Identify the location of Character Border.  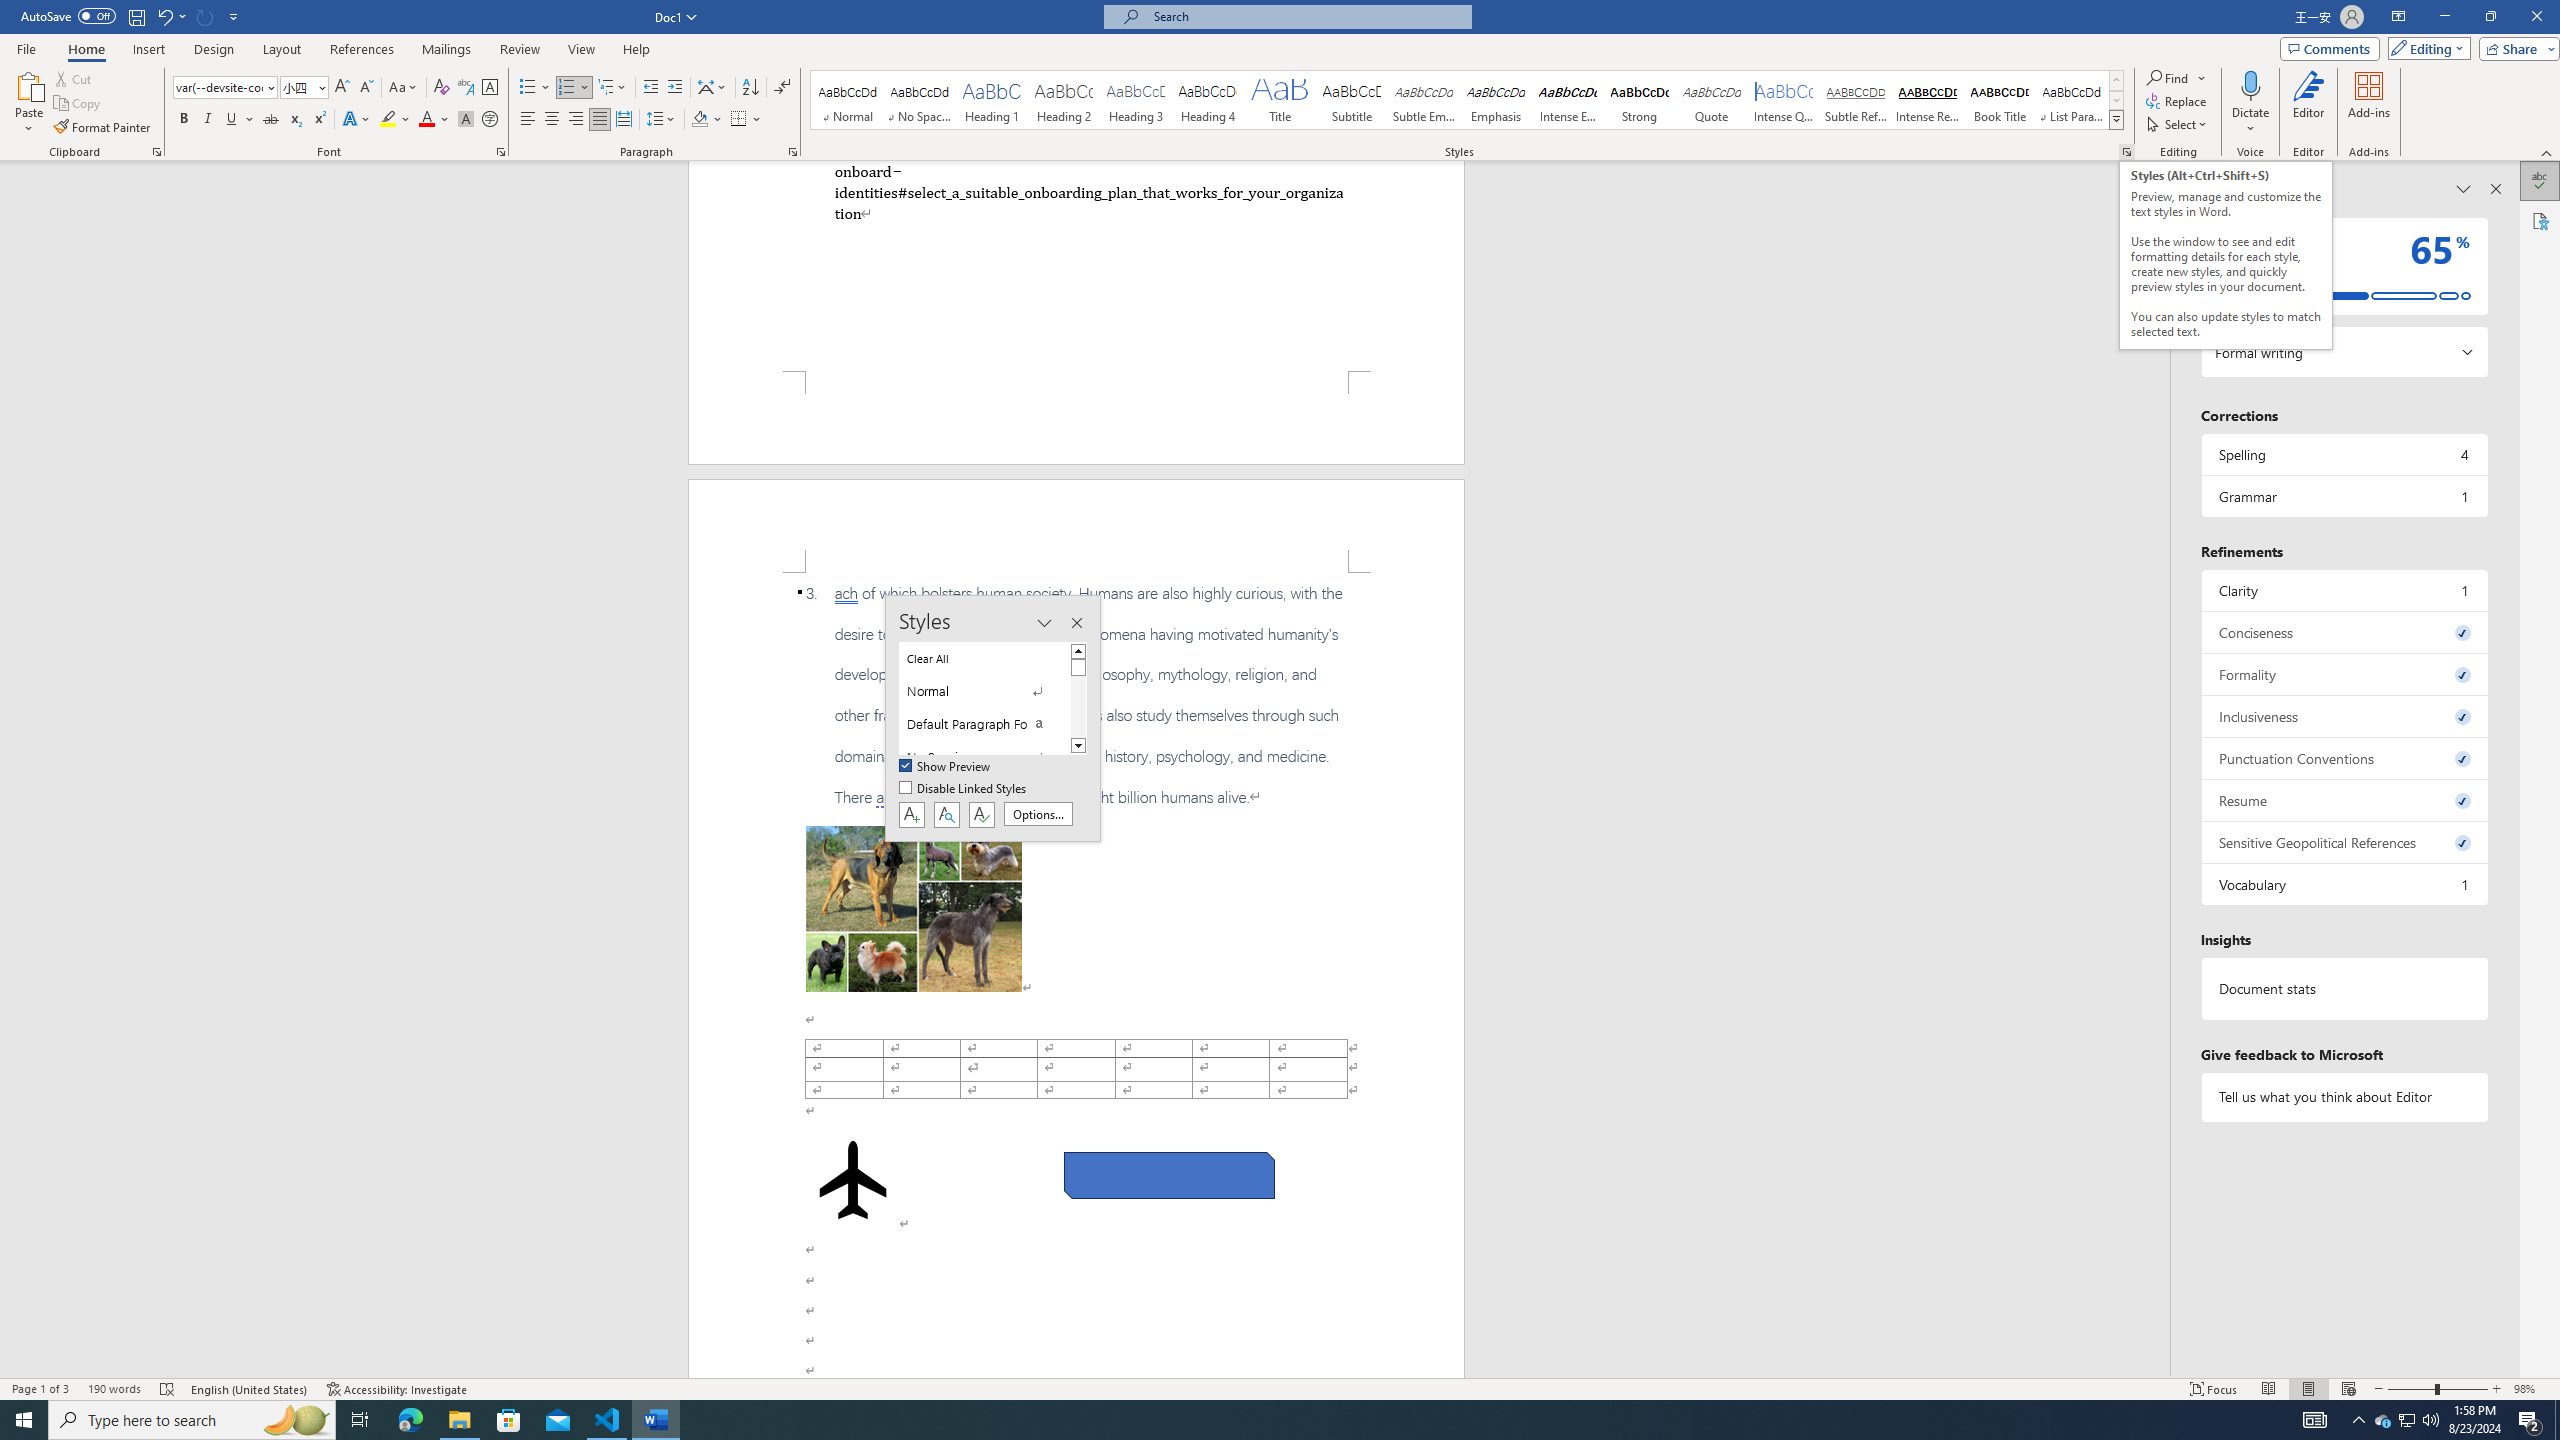
(490, 88).